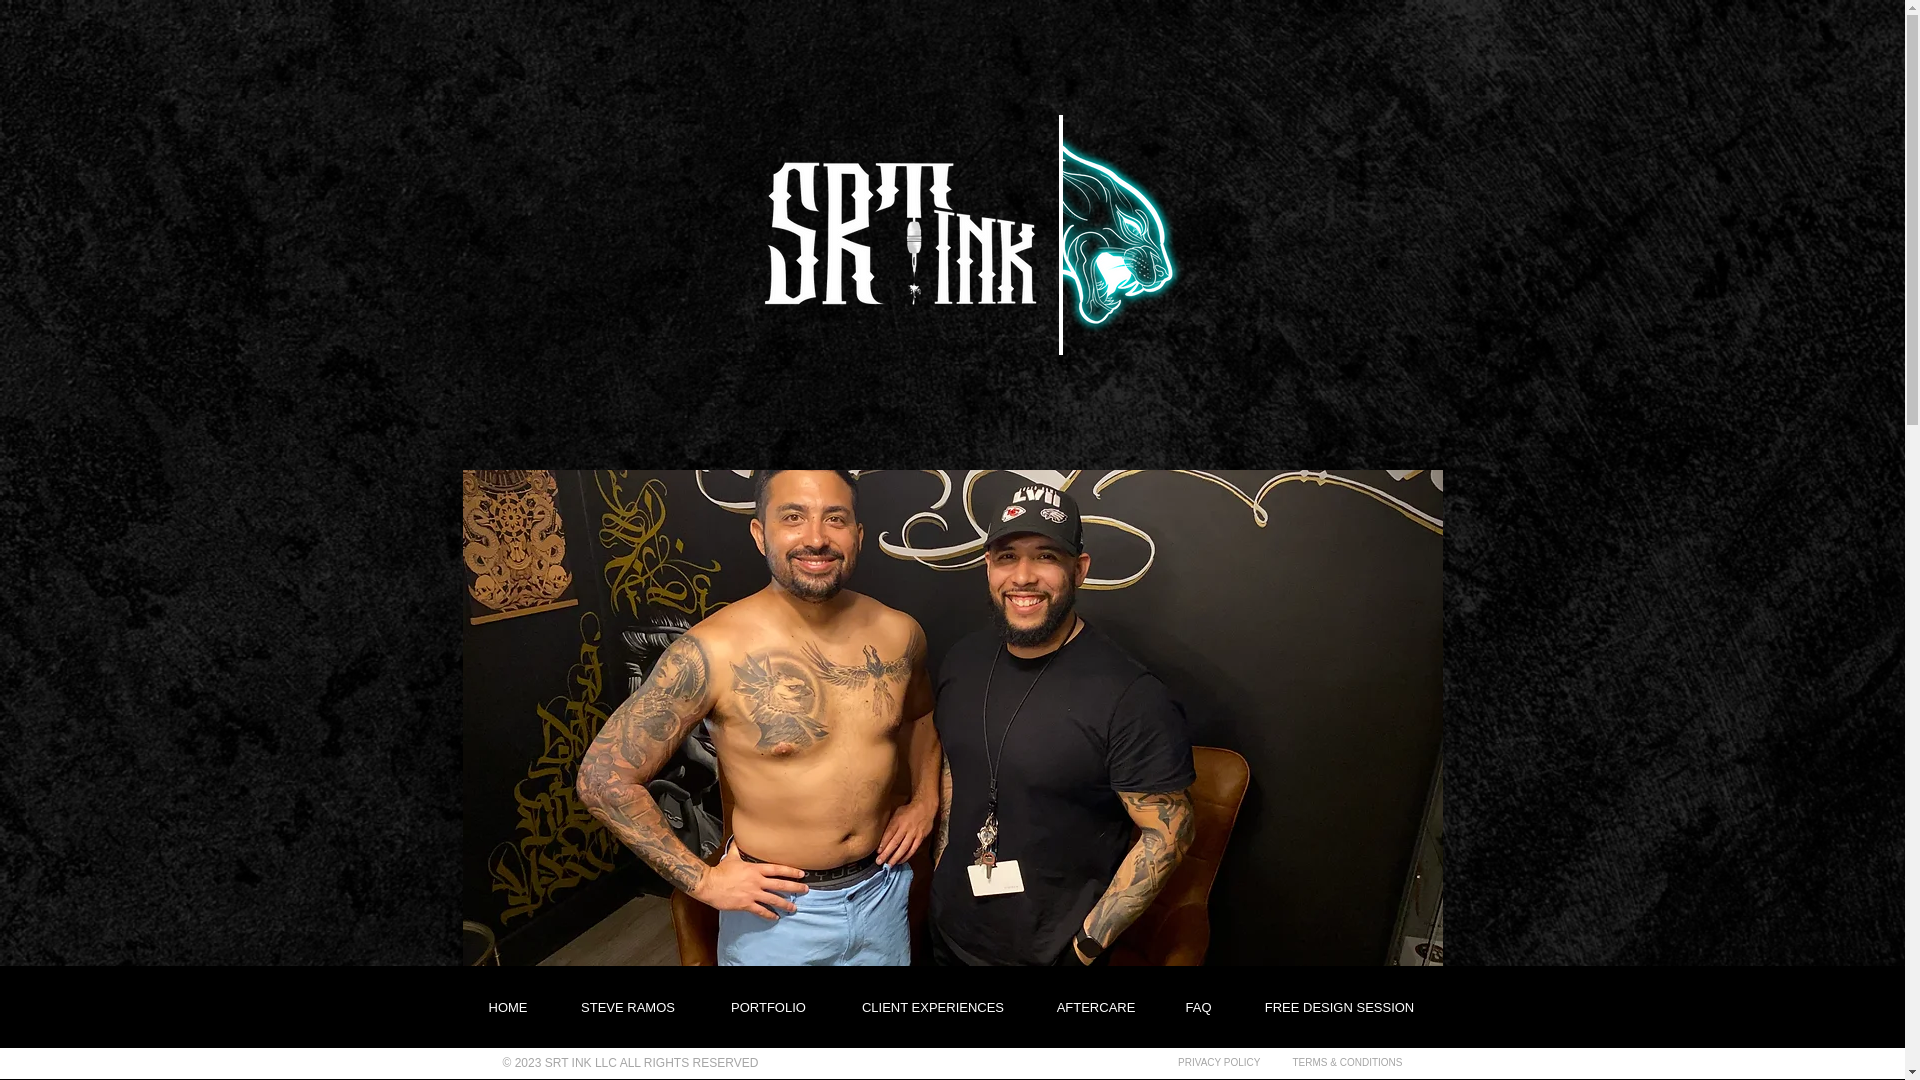  What do you see at coordinates (1096, 1008) in the screenshot?
I see `AFTERCARE` at bounding box center [1096, 1008].